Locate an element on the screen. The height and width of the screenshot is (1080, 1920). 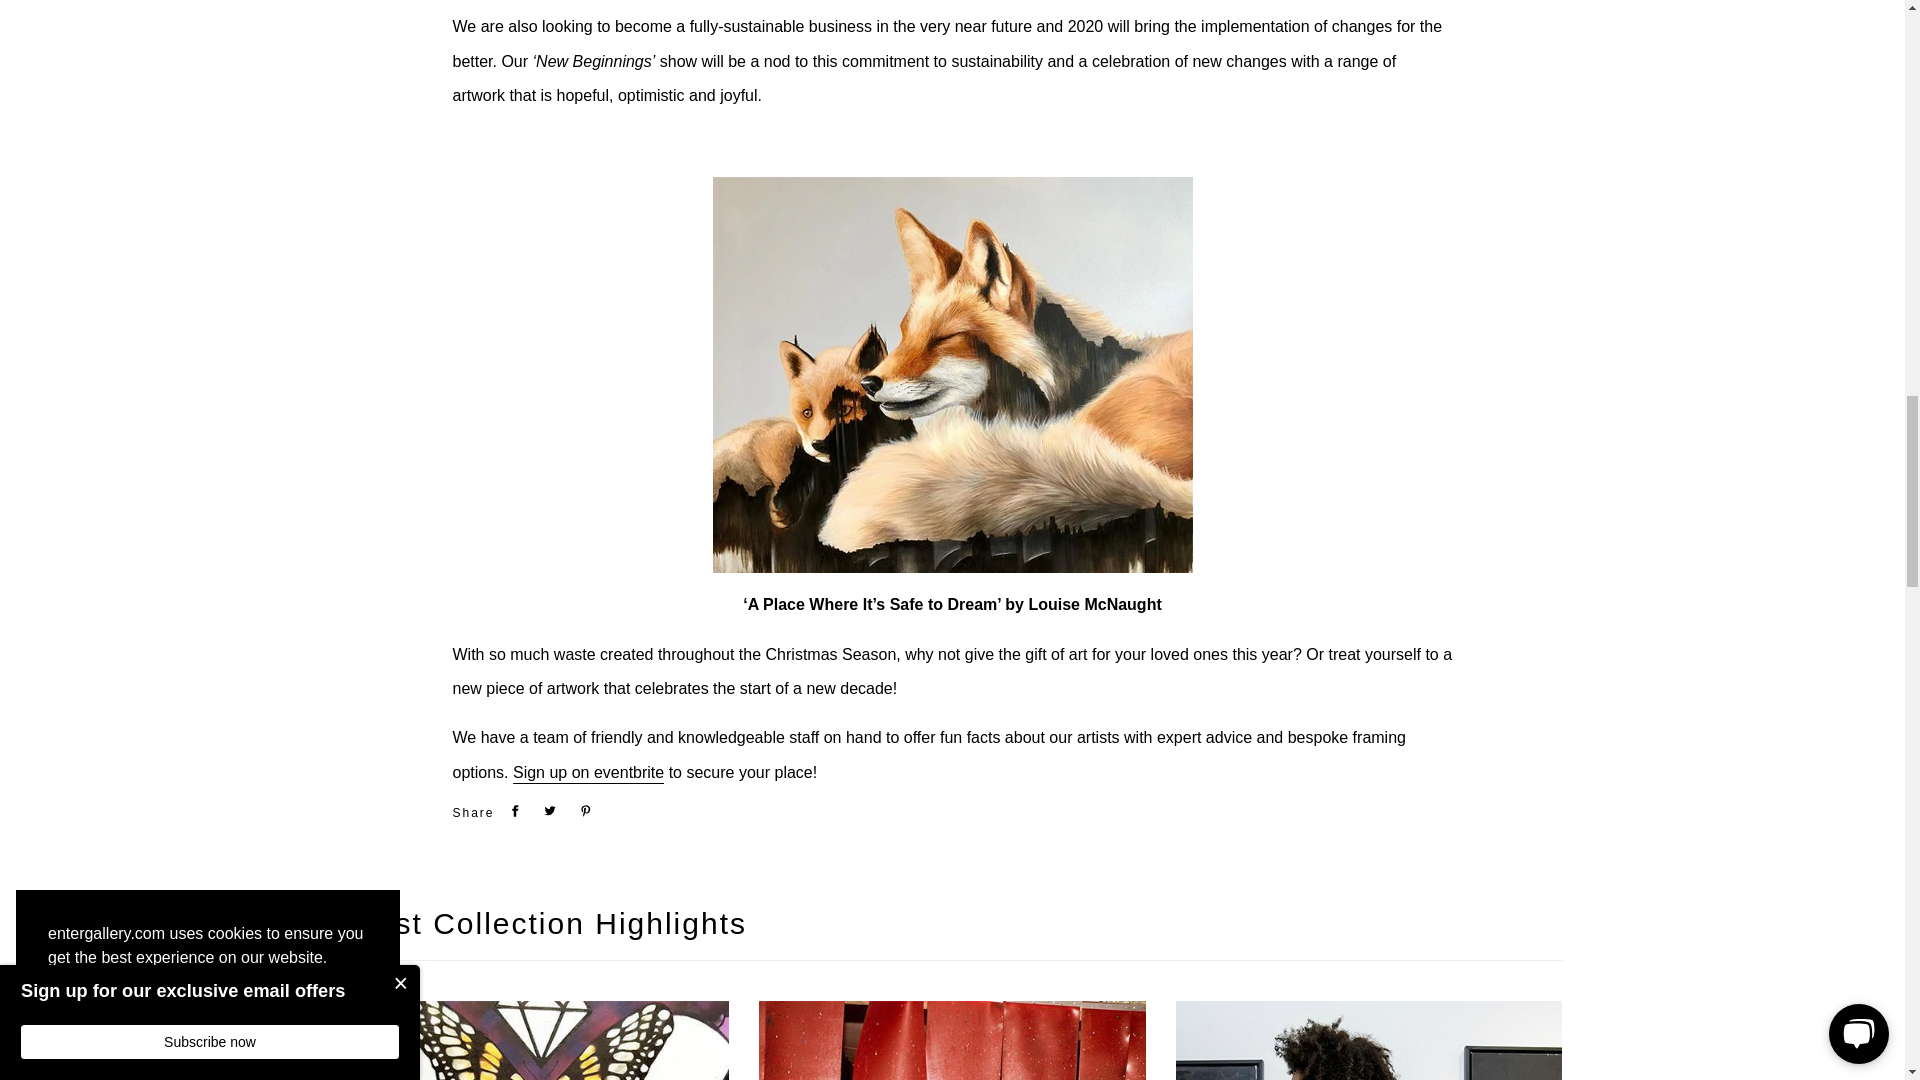
Browse our Dave Buonaguidi collection is located at coordinates (952, 1040).